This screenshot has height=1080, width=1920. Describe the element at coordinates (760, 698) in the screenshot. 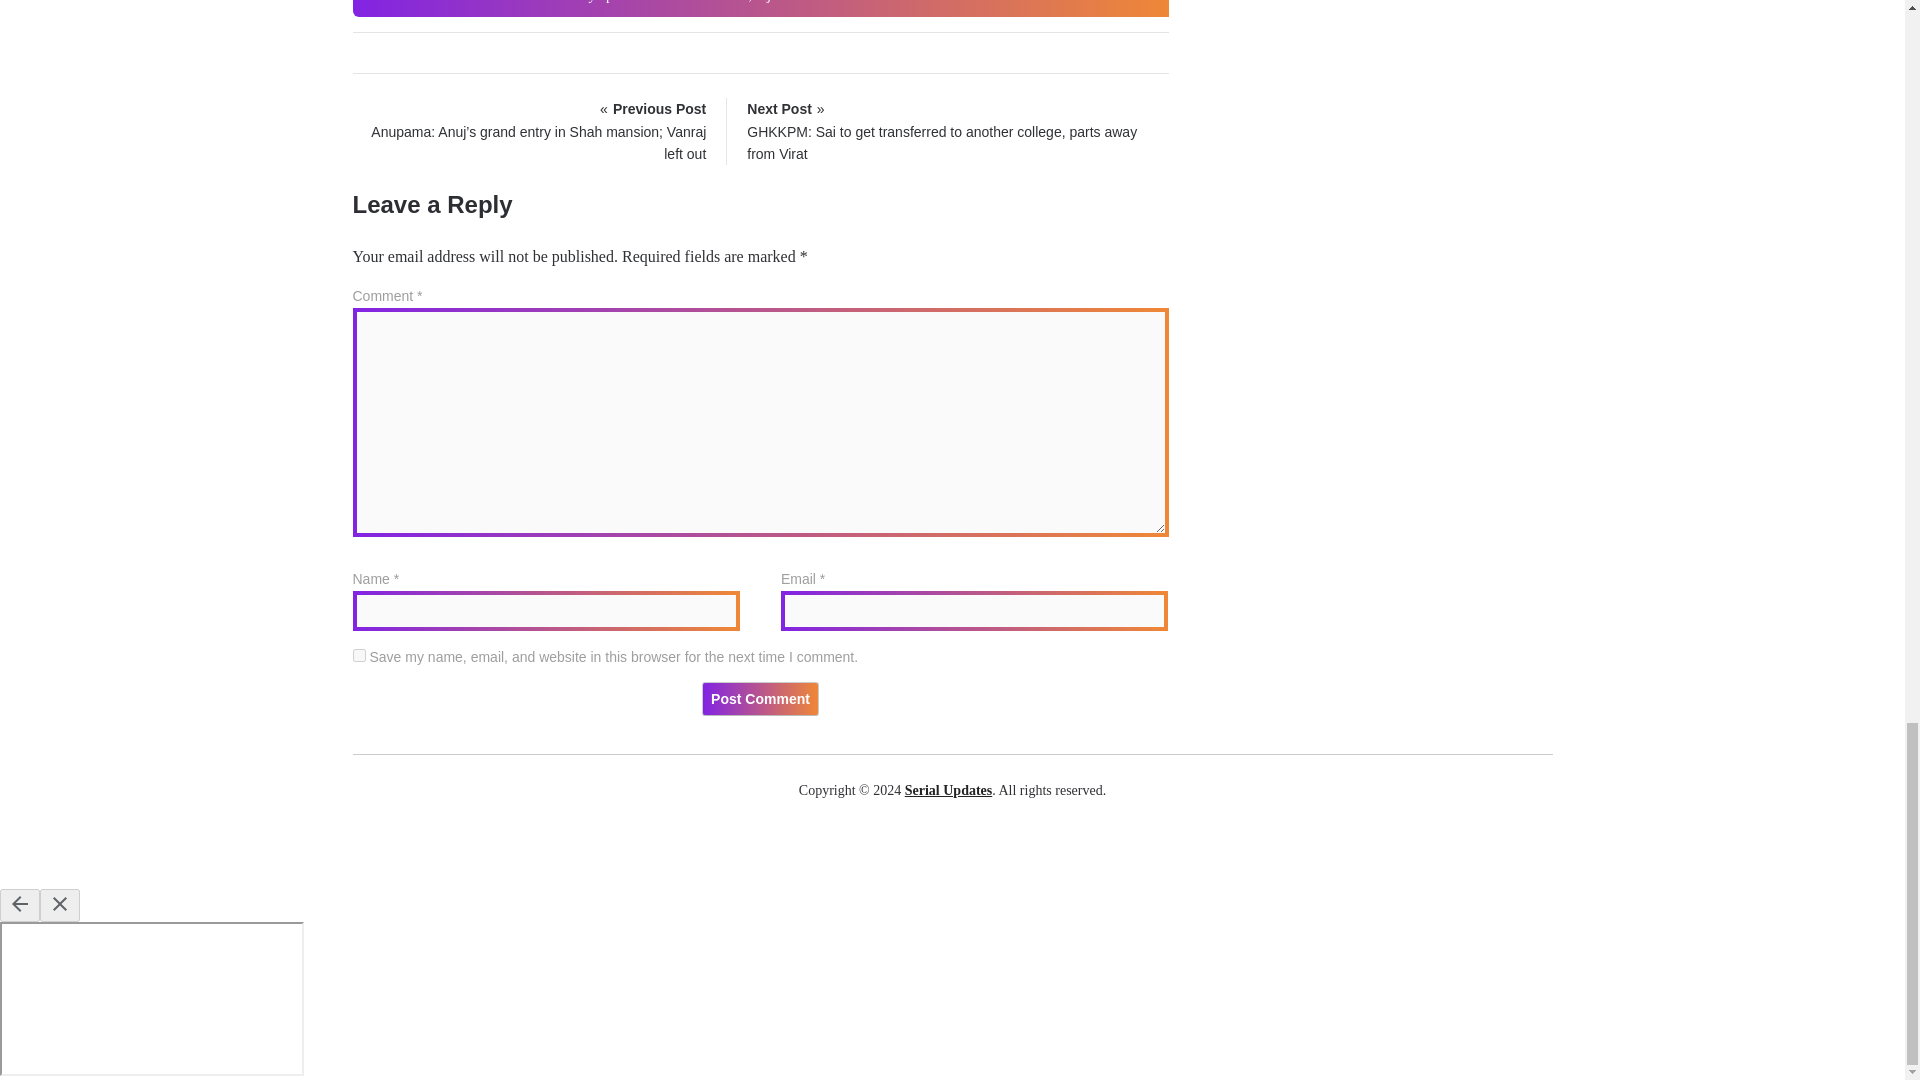

I see `Post Comment` at that location.